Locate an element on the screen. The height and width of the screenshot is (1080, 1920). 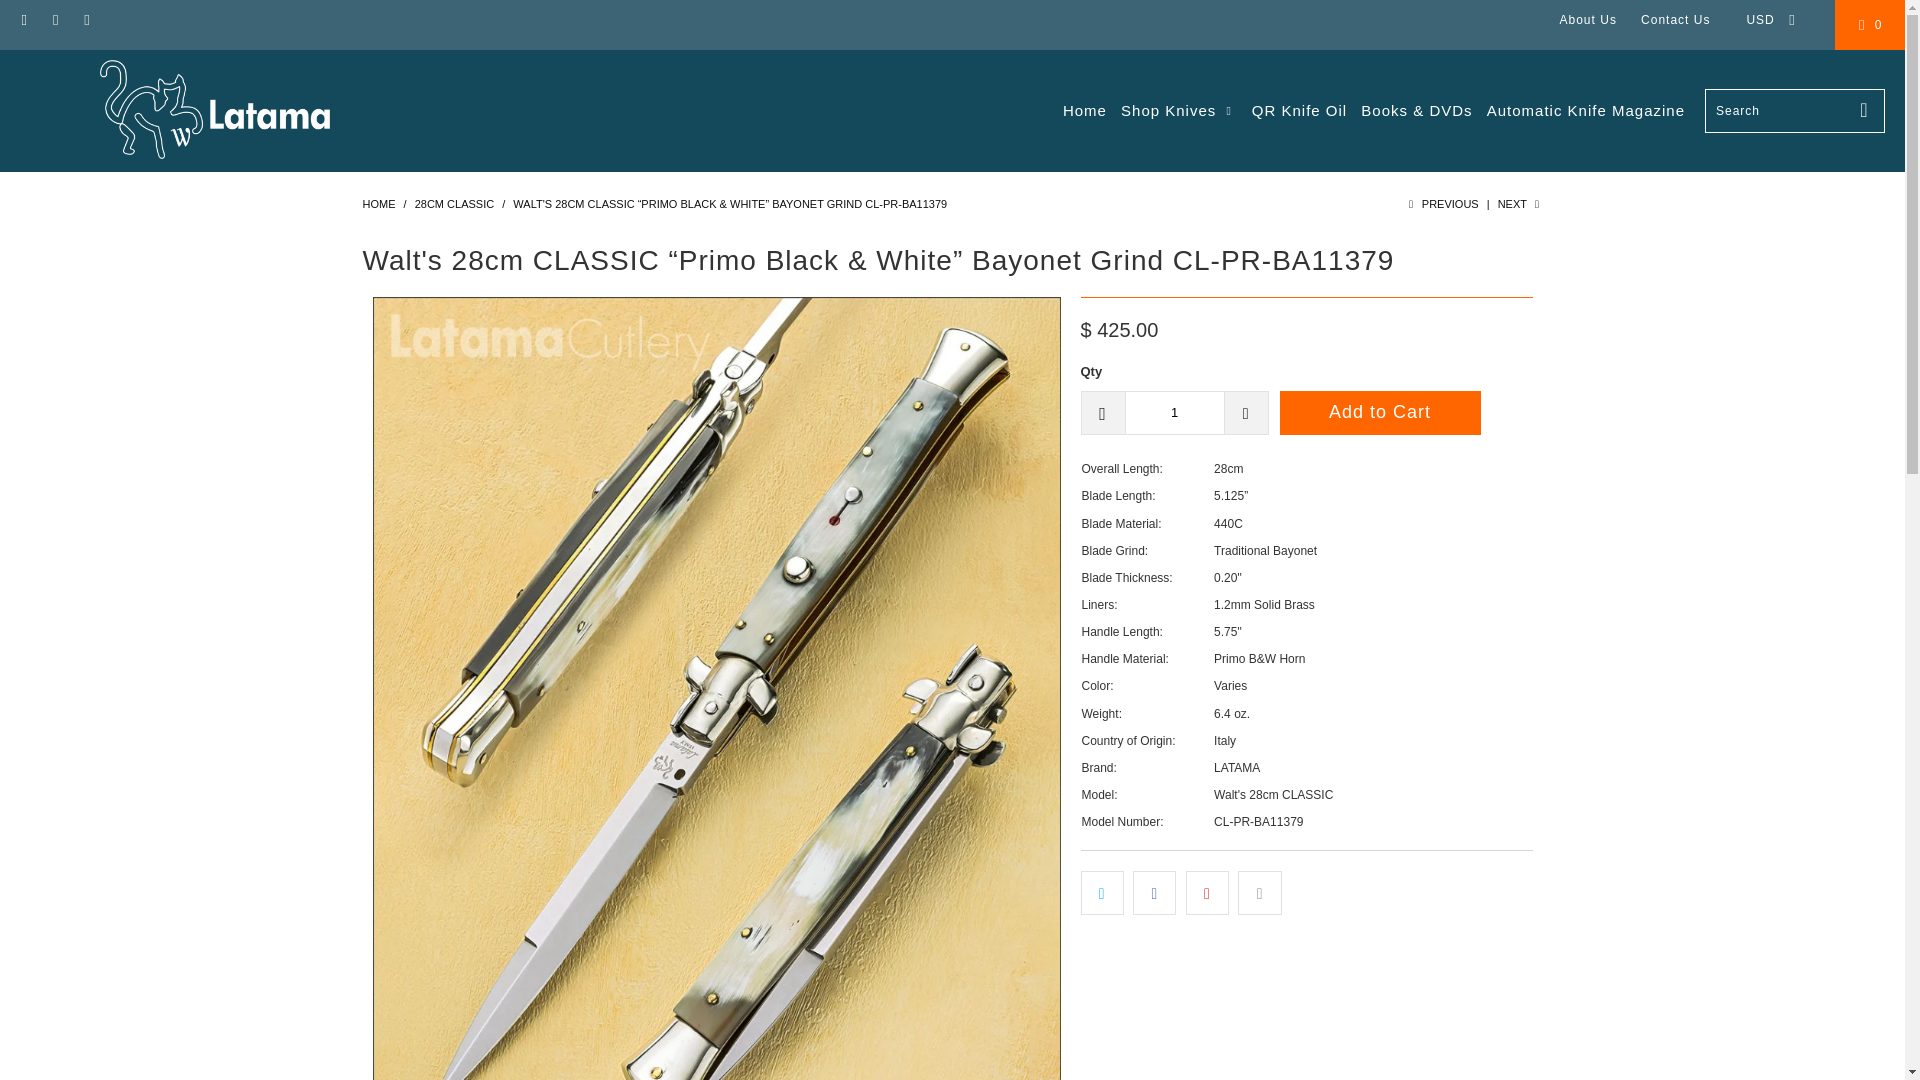
Share this on Facebook is located at coordinates (1154, 892).